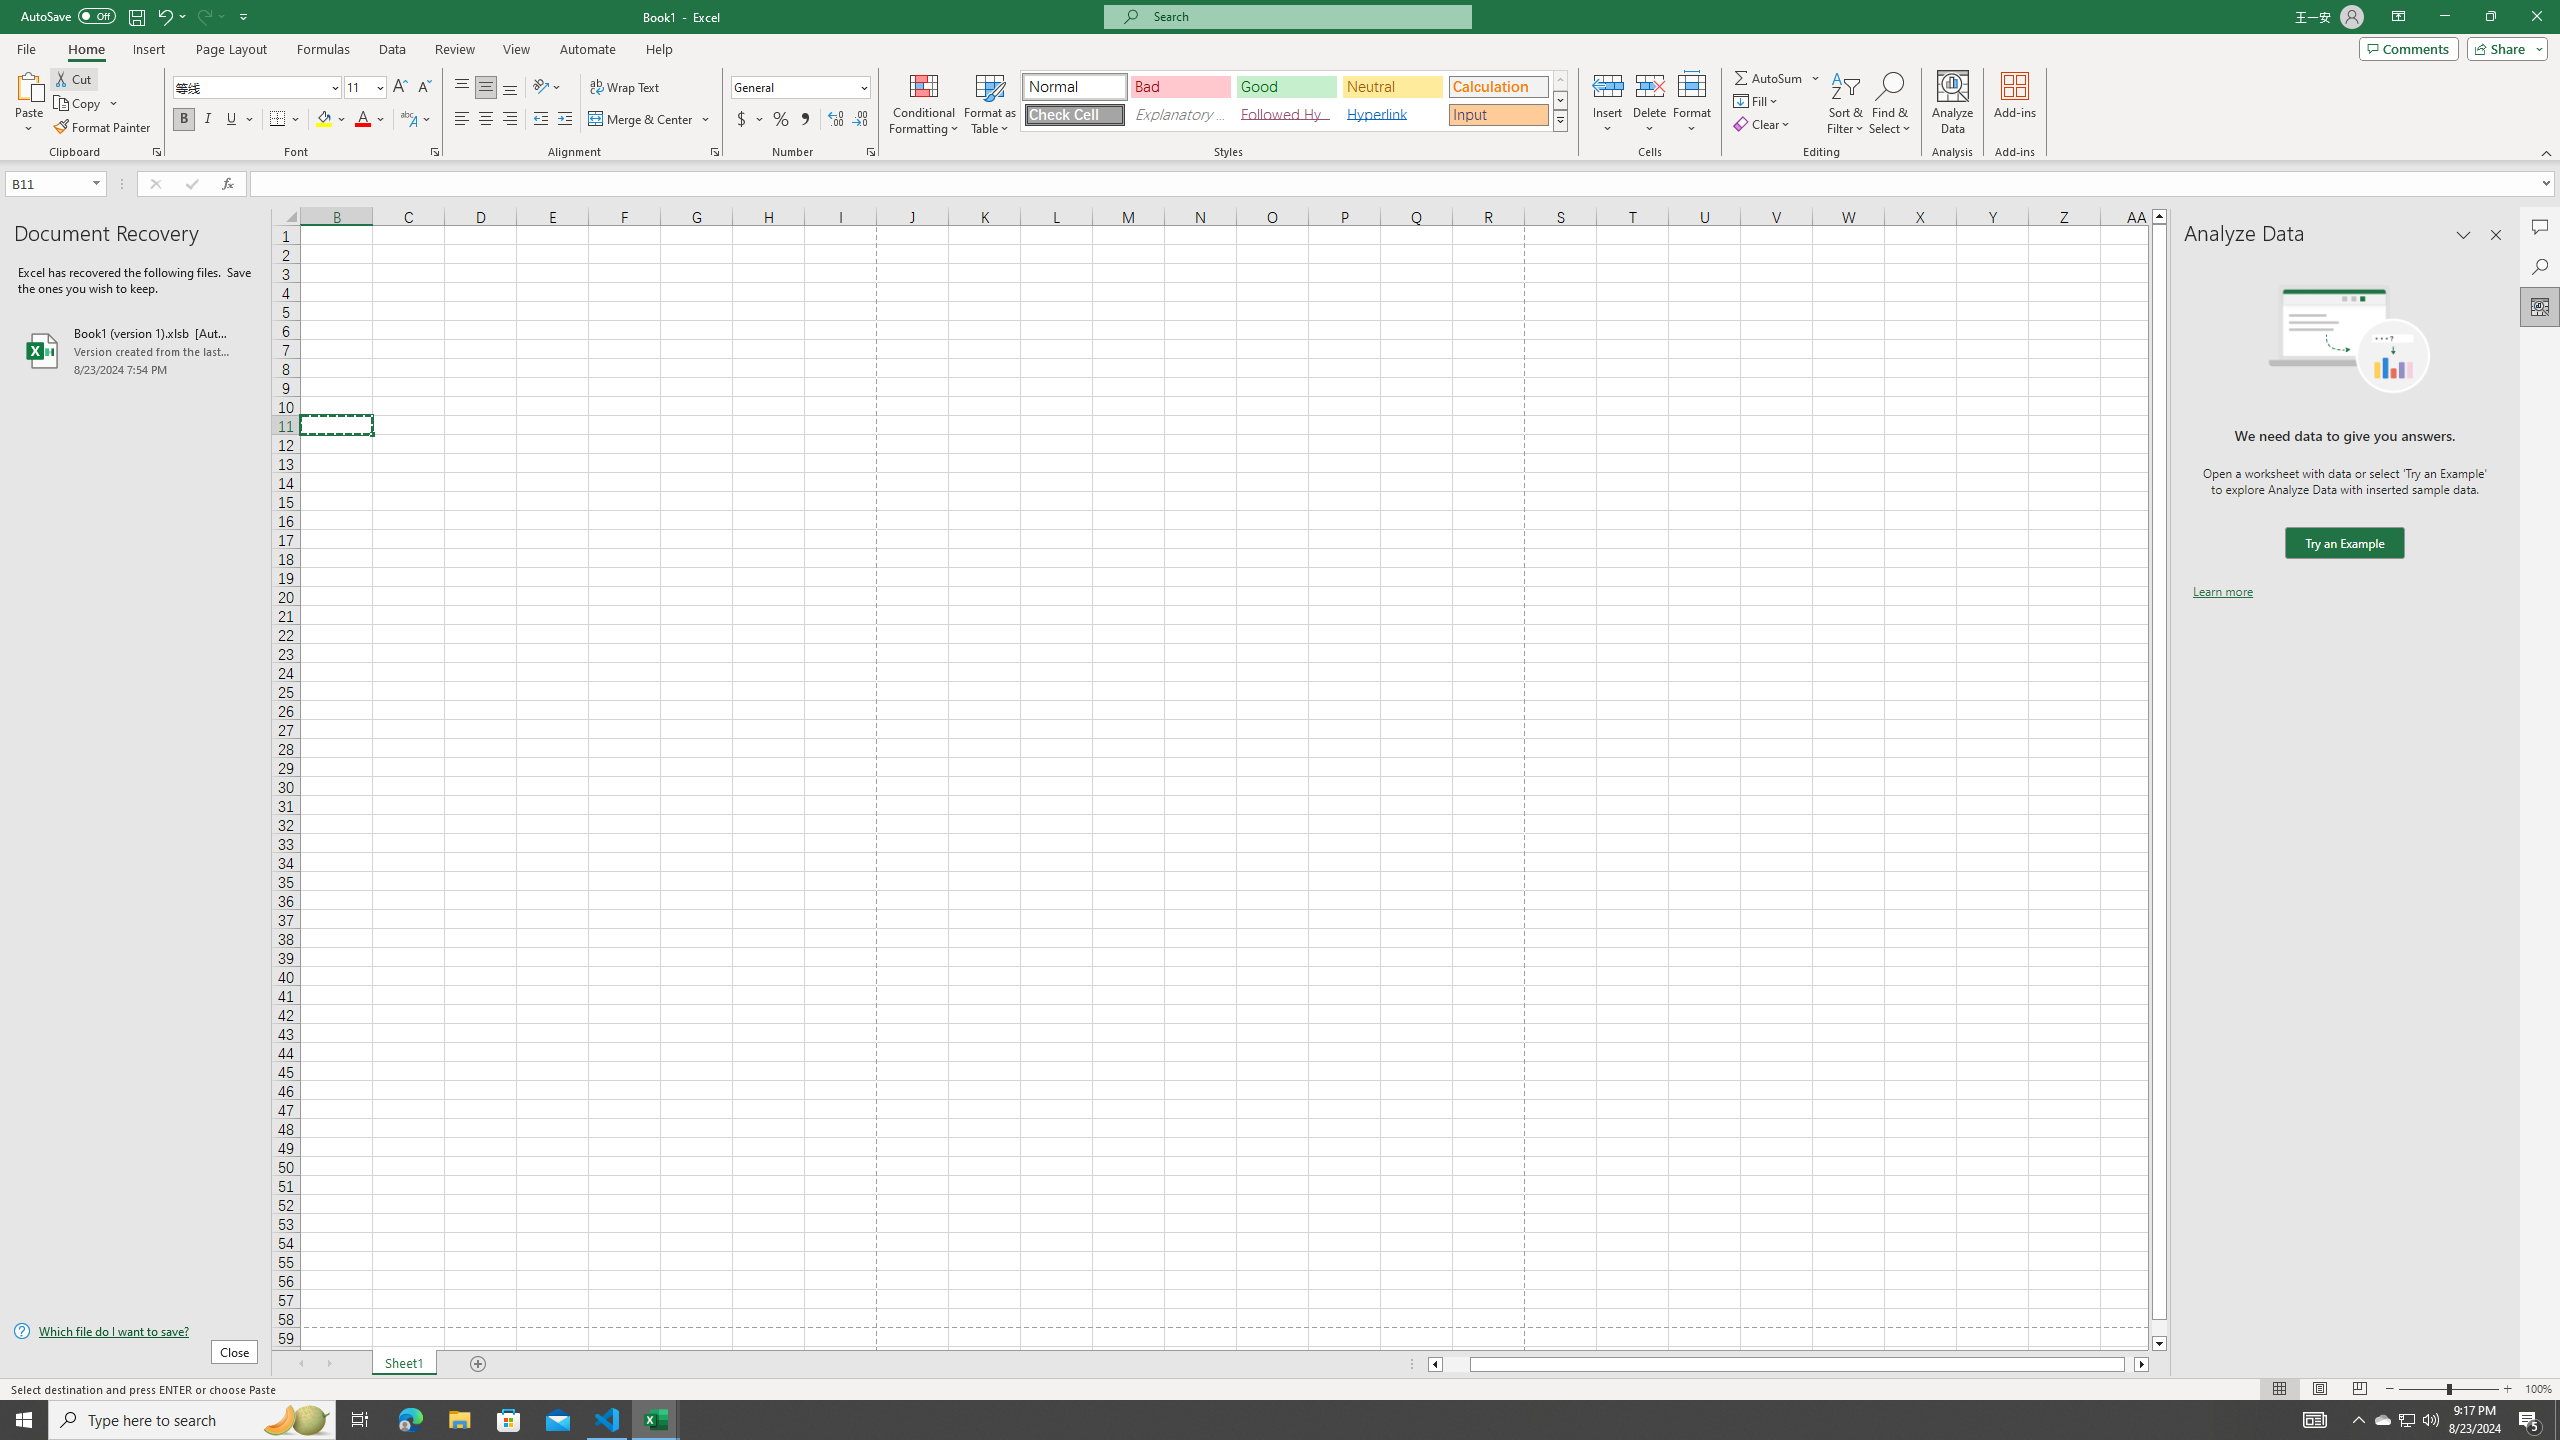 The width and height of the screenshot is (2560, 1440). Describe the element at coordinates (540, 120) in the screenshot. I see `Decrease Indent` at that location.